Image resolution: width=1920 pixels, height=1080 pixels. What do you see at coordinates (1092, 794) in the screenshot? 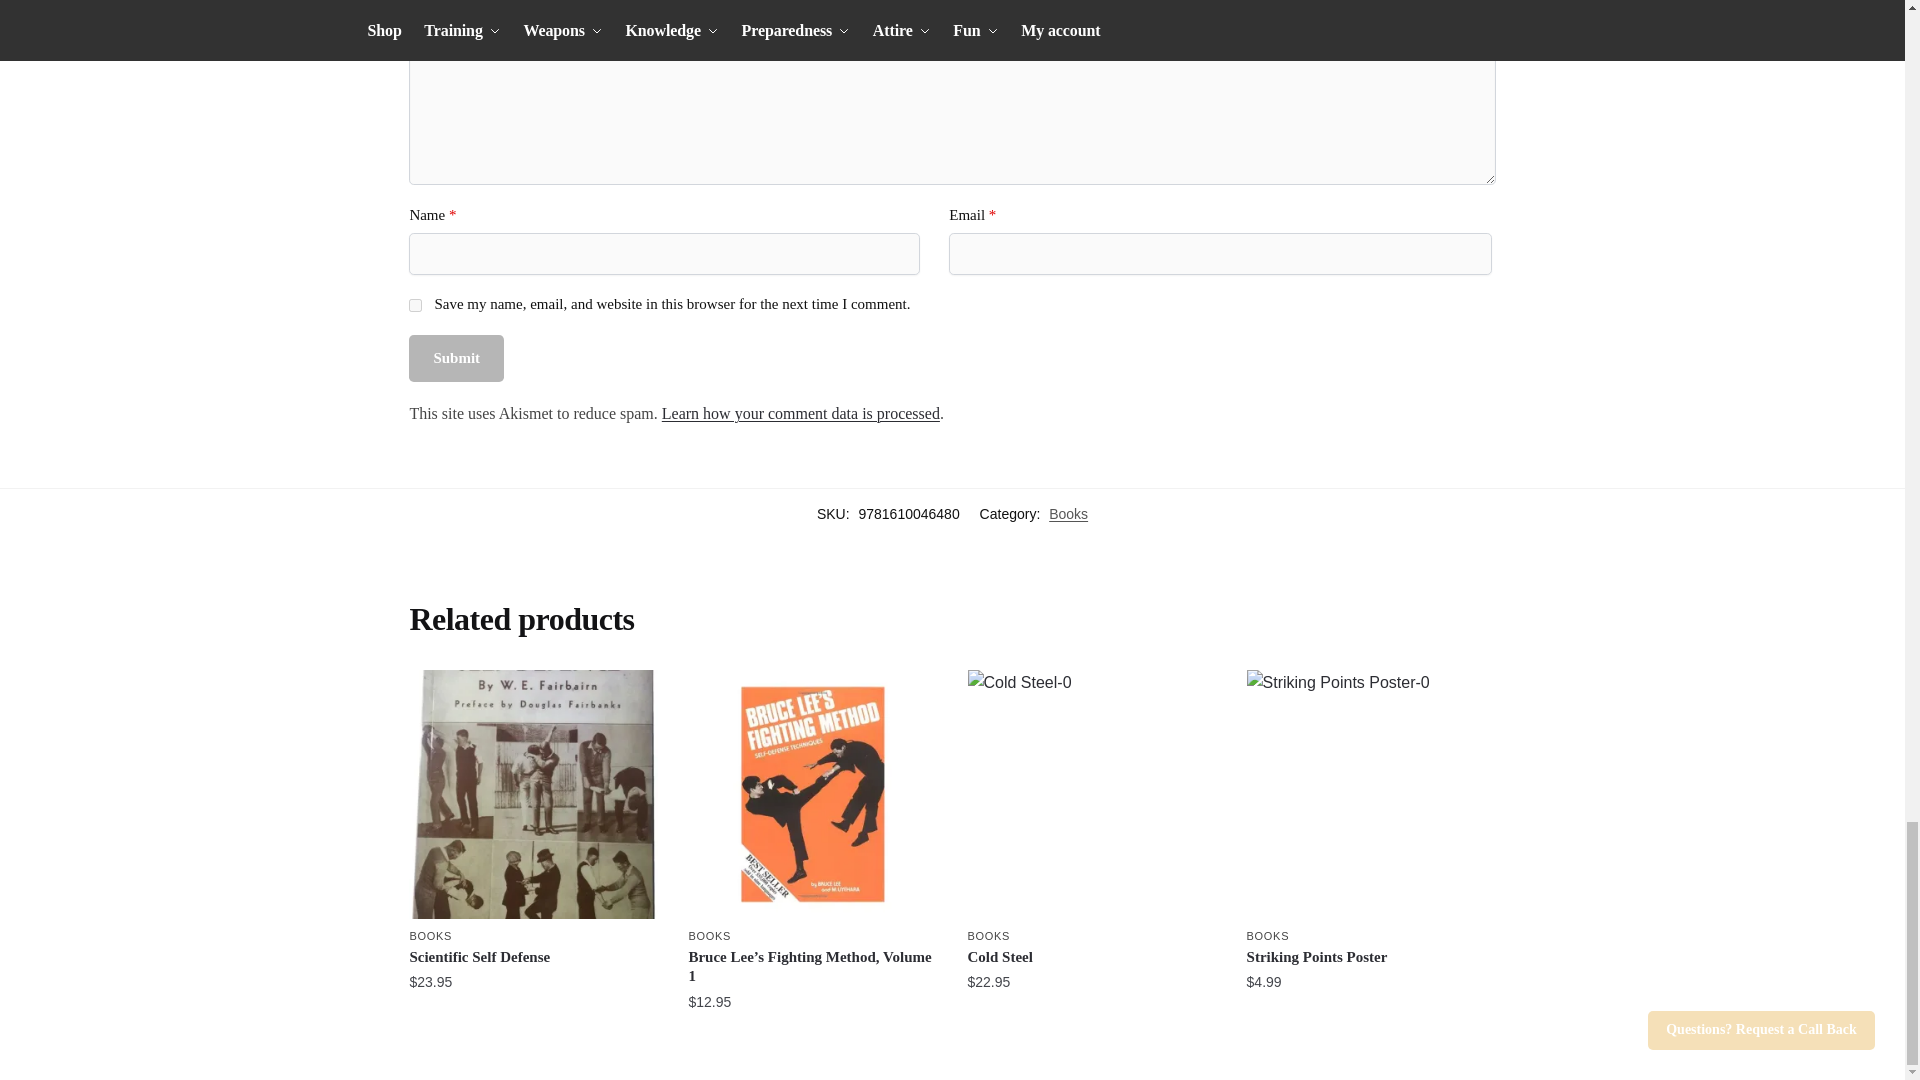
I see `Cold Steel` at bounding box center [1092, 794].